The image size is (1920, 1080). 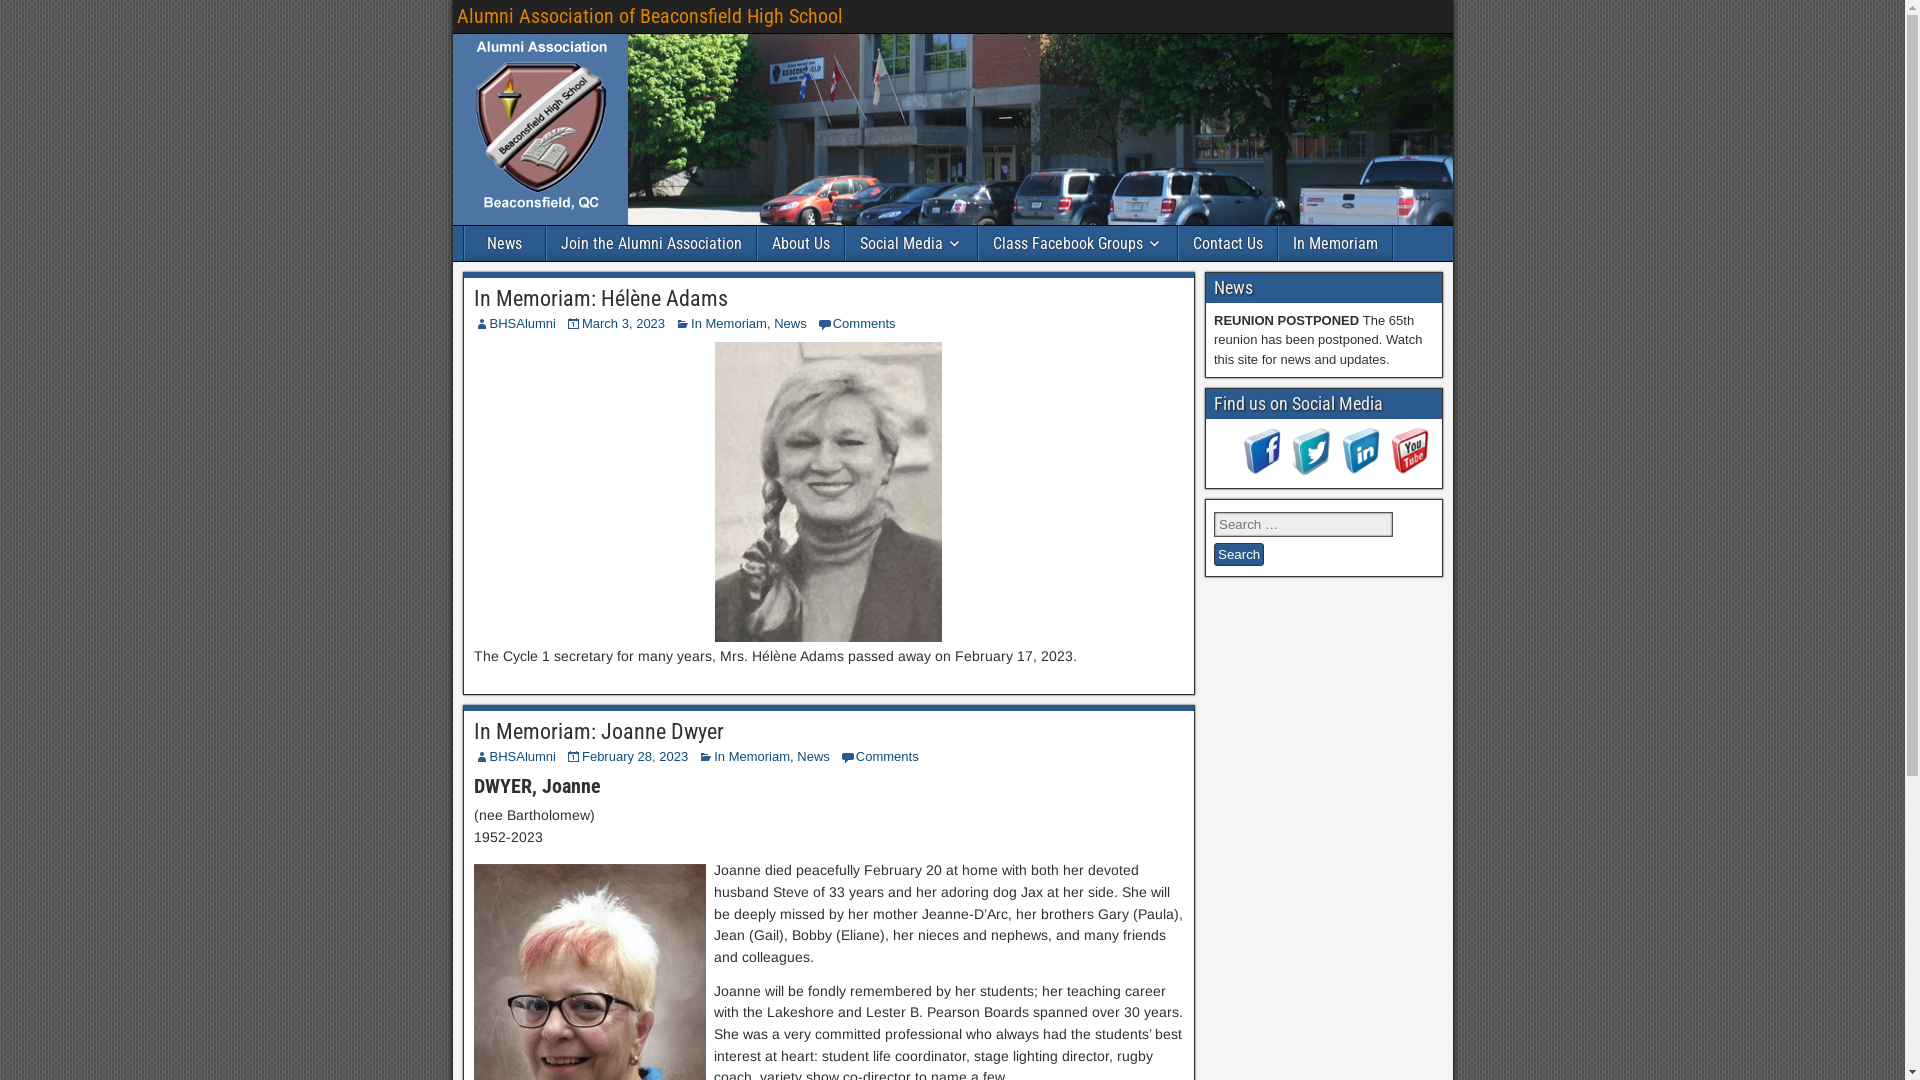 What do you see at coordinates (814, 756) in the screenshot?
I see `News` at bounding box center [814, 756].